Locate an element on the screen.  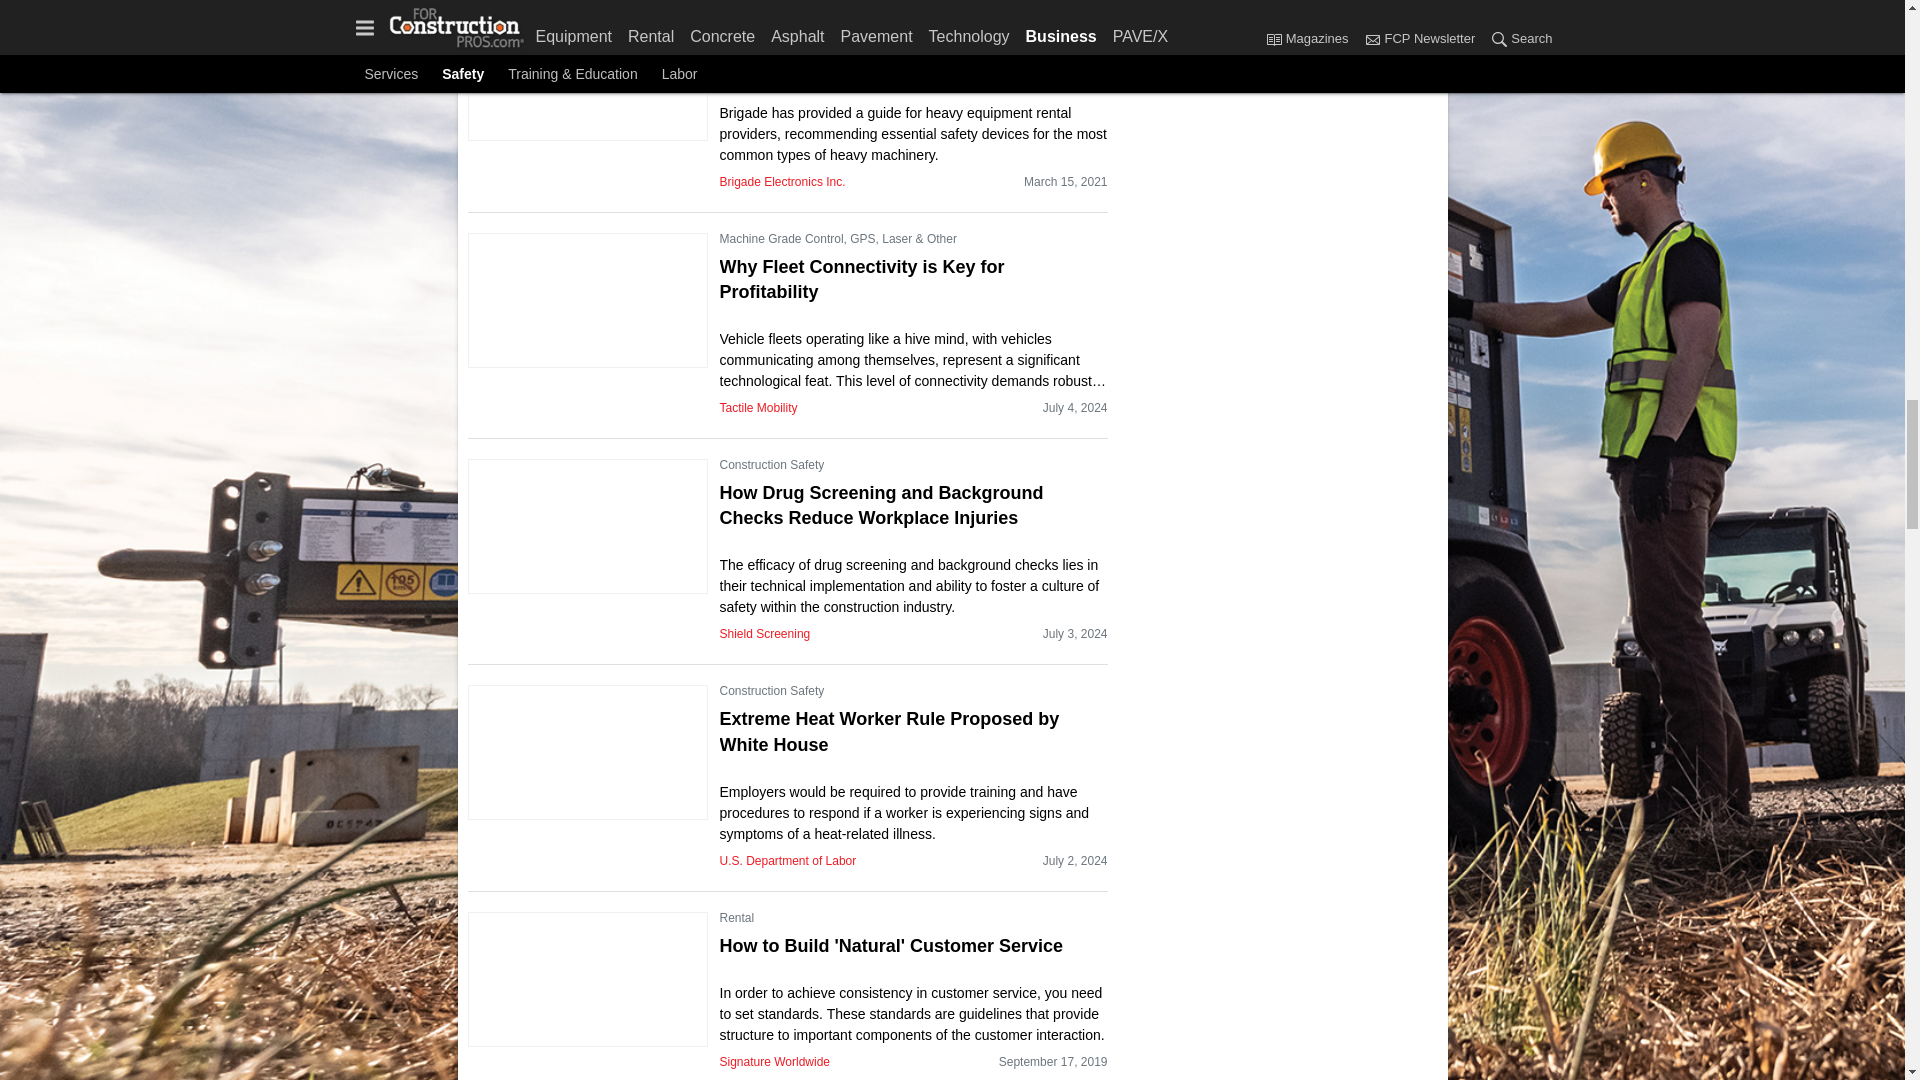
Facebook icon is located at coordinates (1148, 12).